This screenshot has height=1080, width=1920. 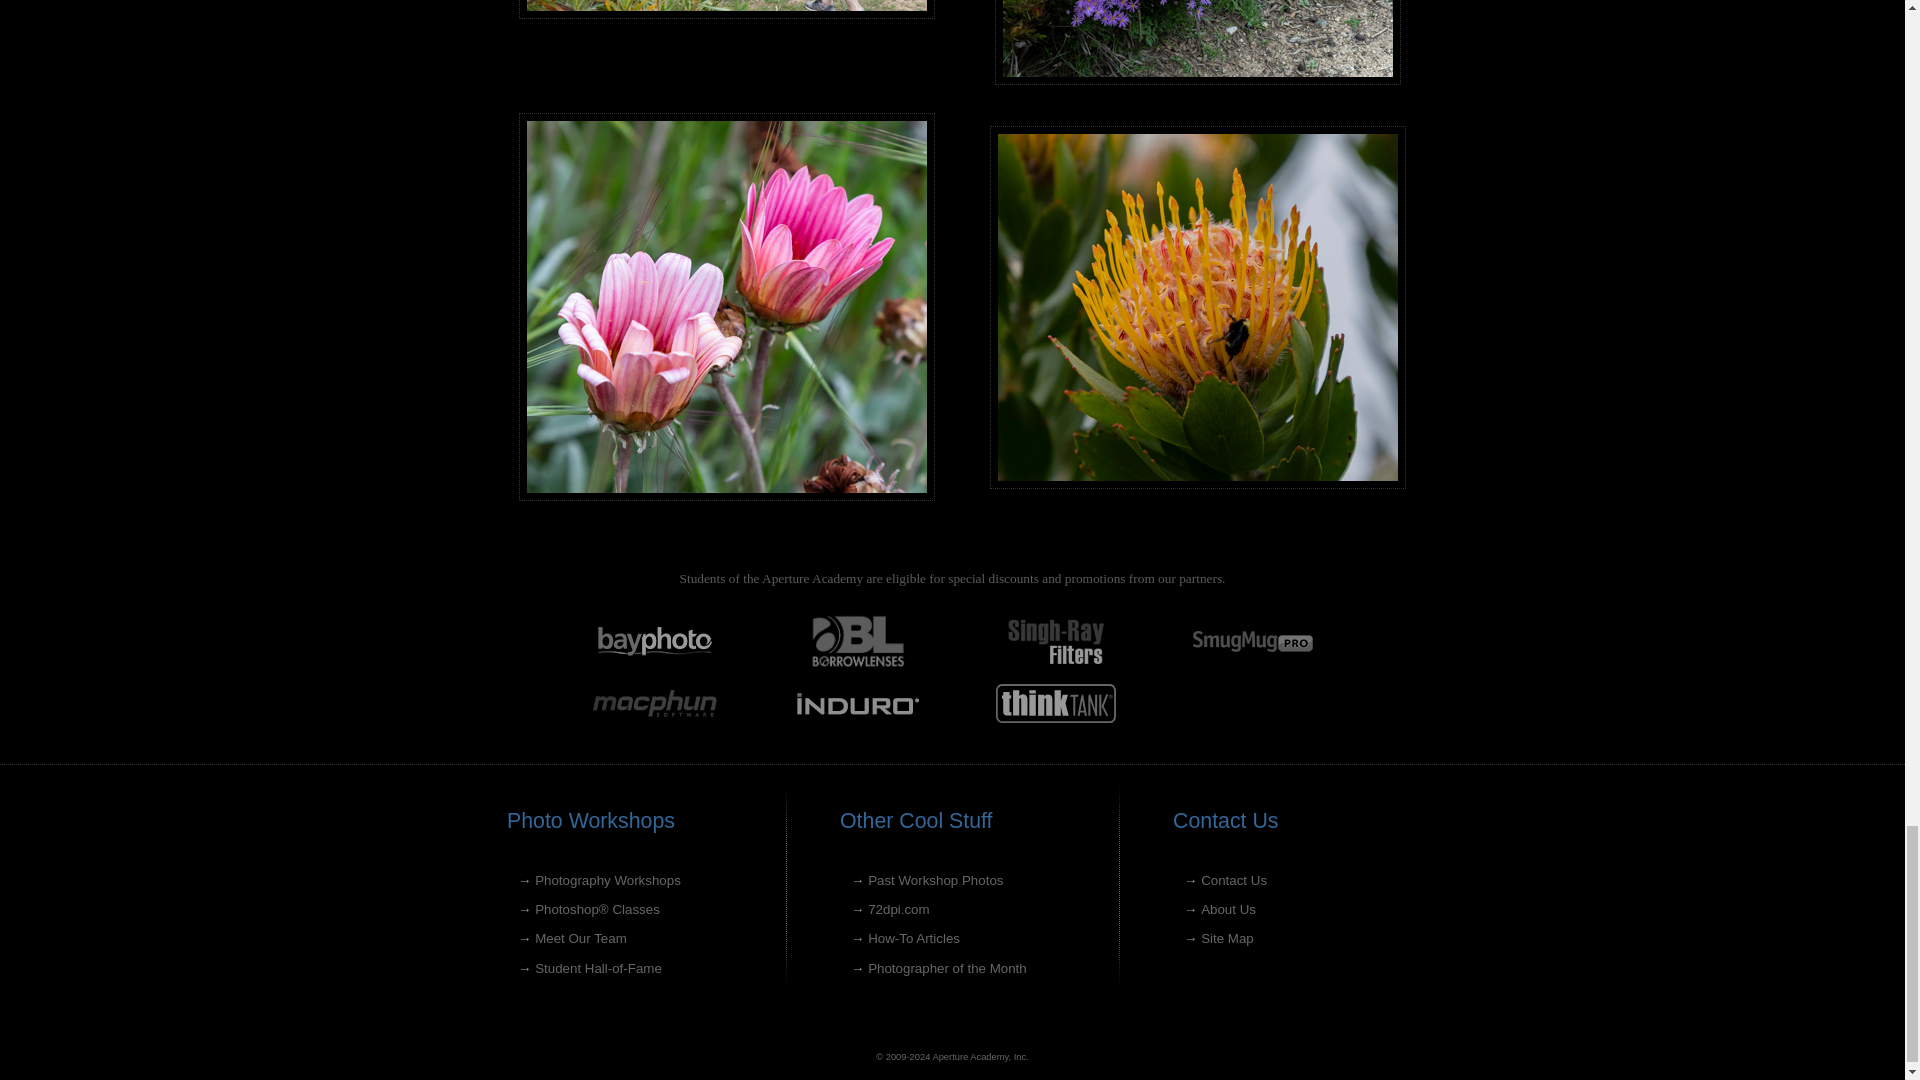 What do you see at coordinates (947, 968) in the screenshot?
I see `Photographer of the Month` at bounding box center [947, 968].